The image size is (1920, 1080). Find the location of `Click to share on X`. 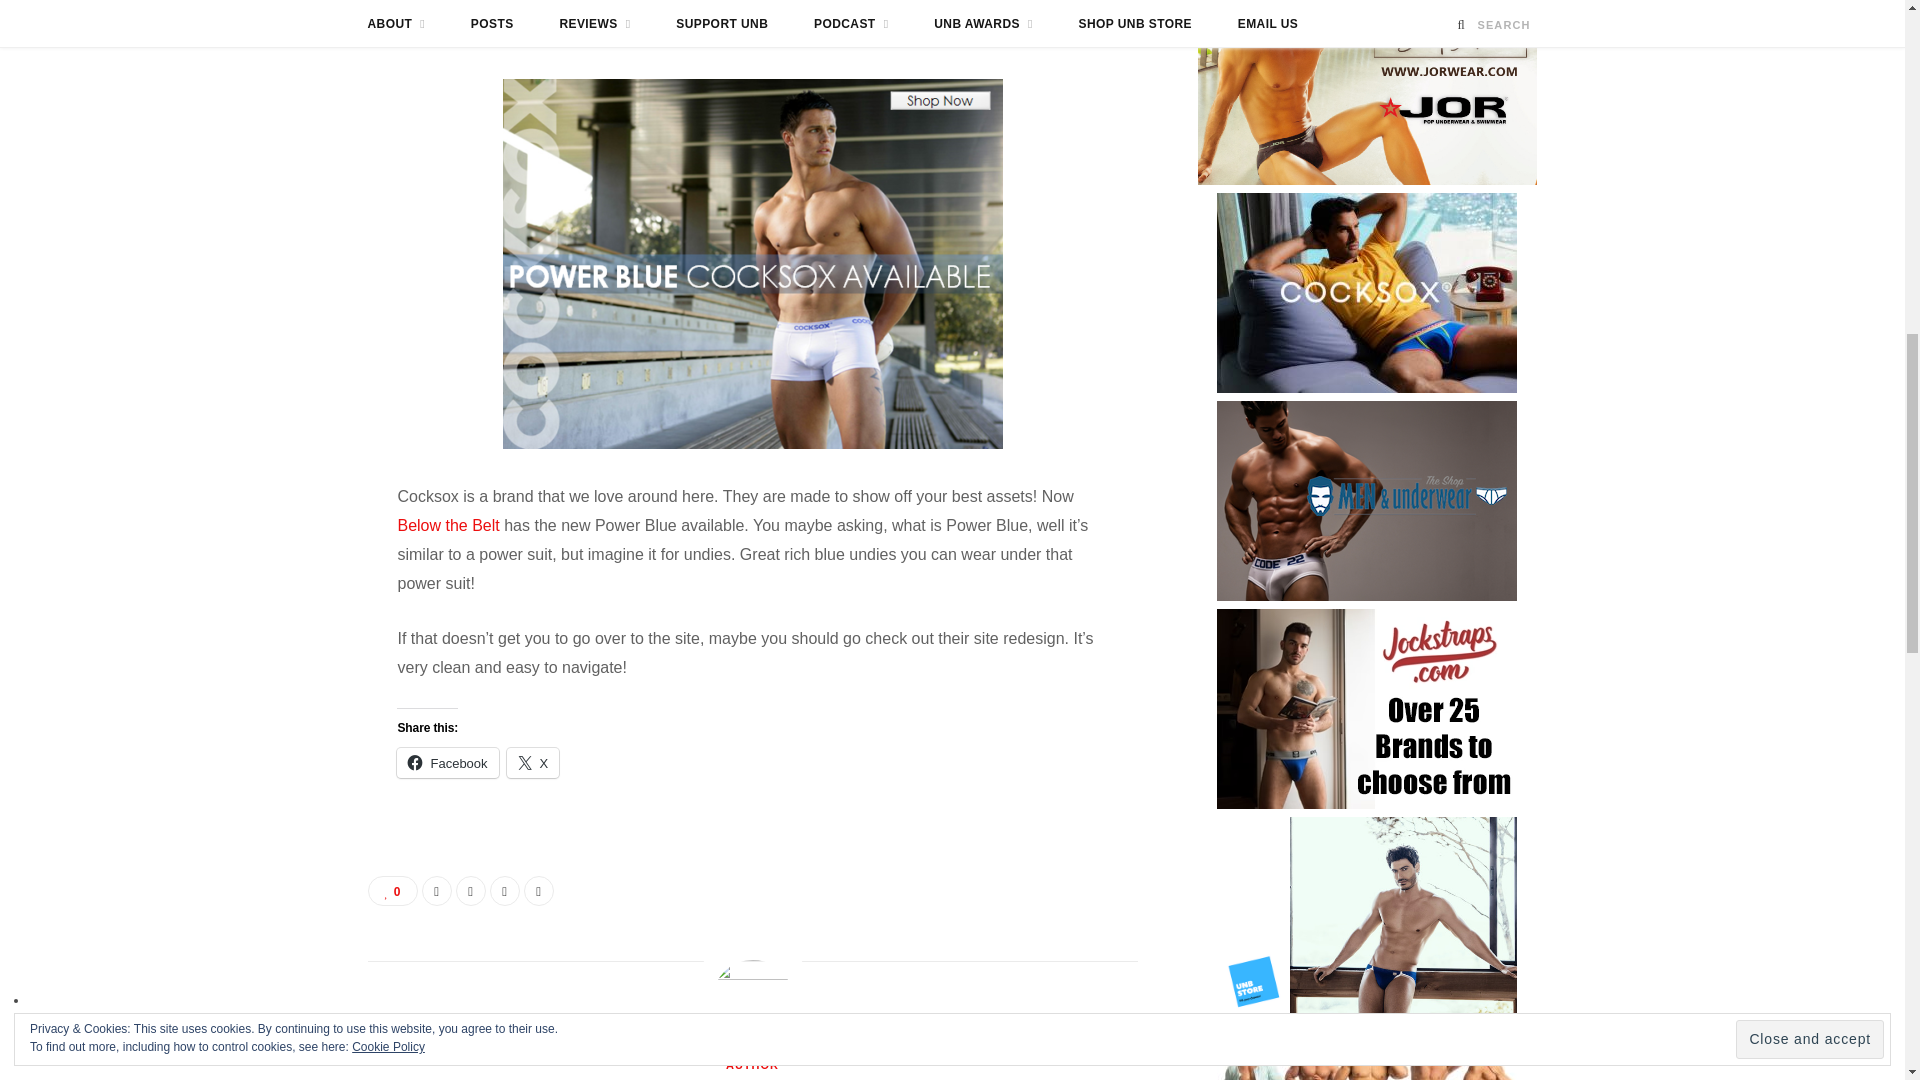

Click to share on X is located at coordinates (533, 762).